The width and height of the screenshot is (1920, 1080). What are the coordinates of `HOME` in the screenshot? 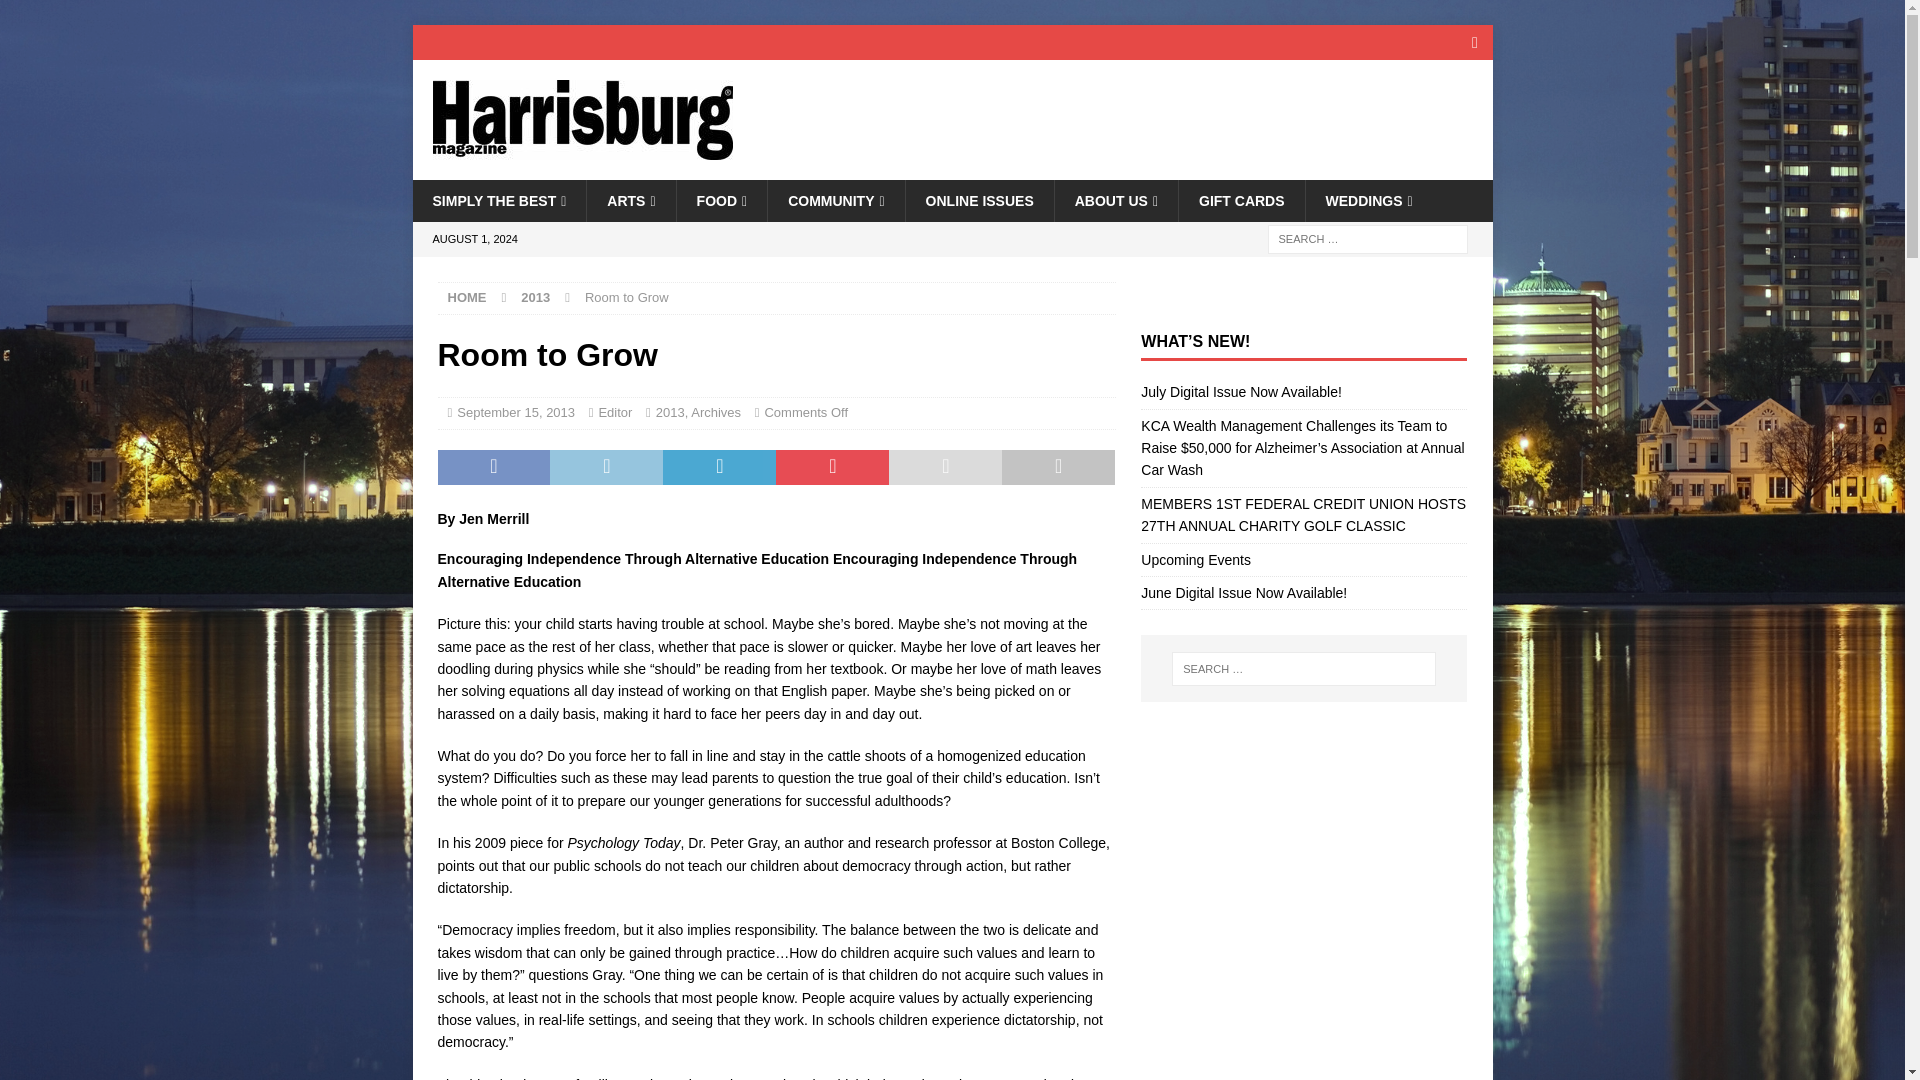 It's located at (467, 297).